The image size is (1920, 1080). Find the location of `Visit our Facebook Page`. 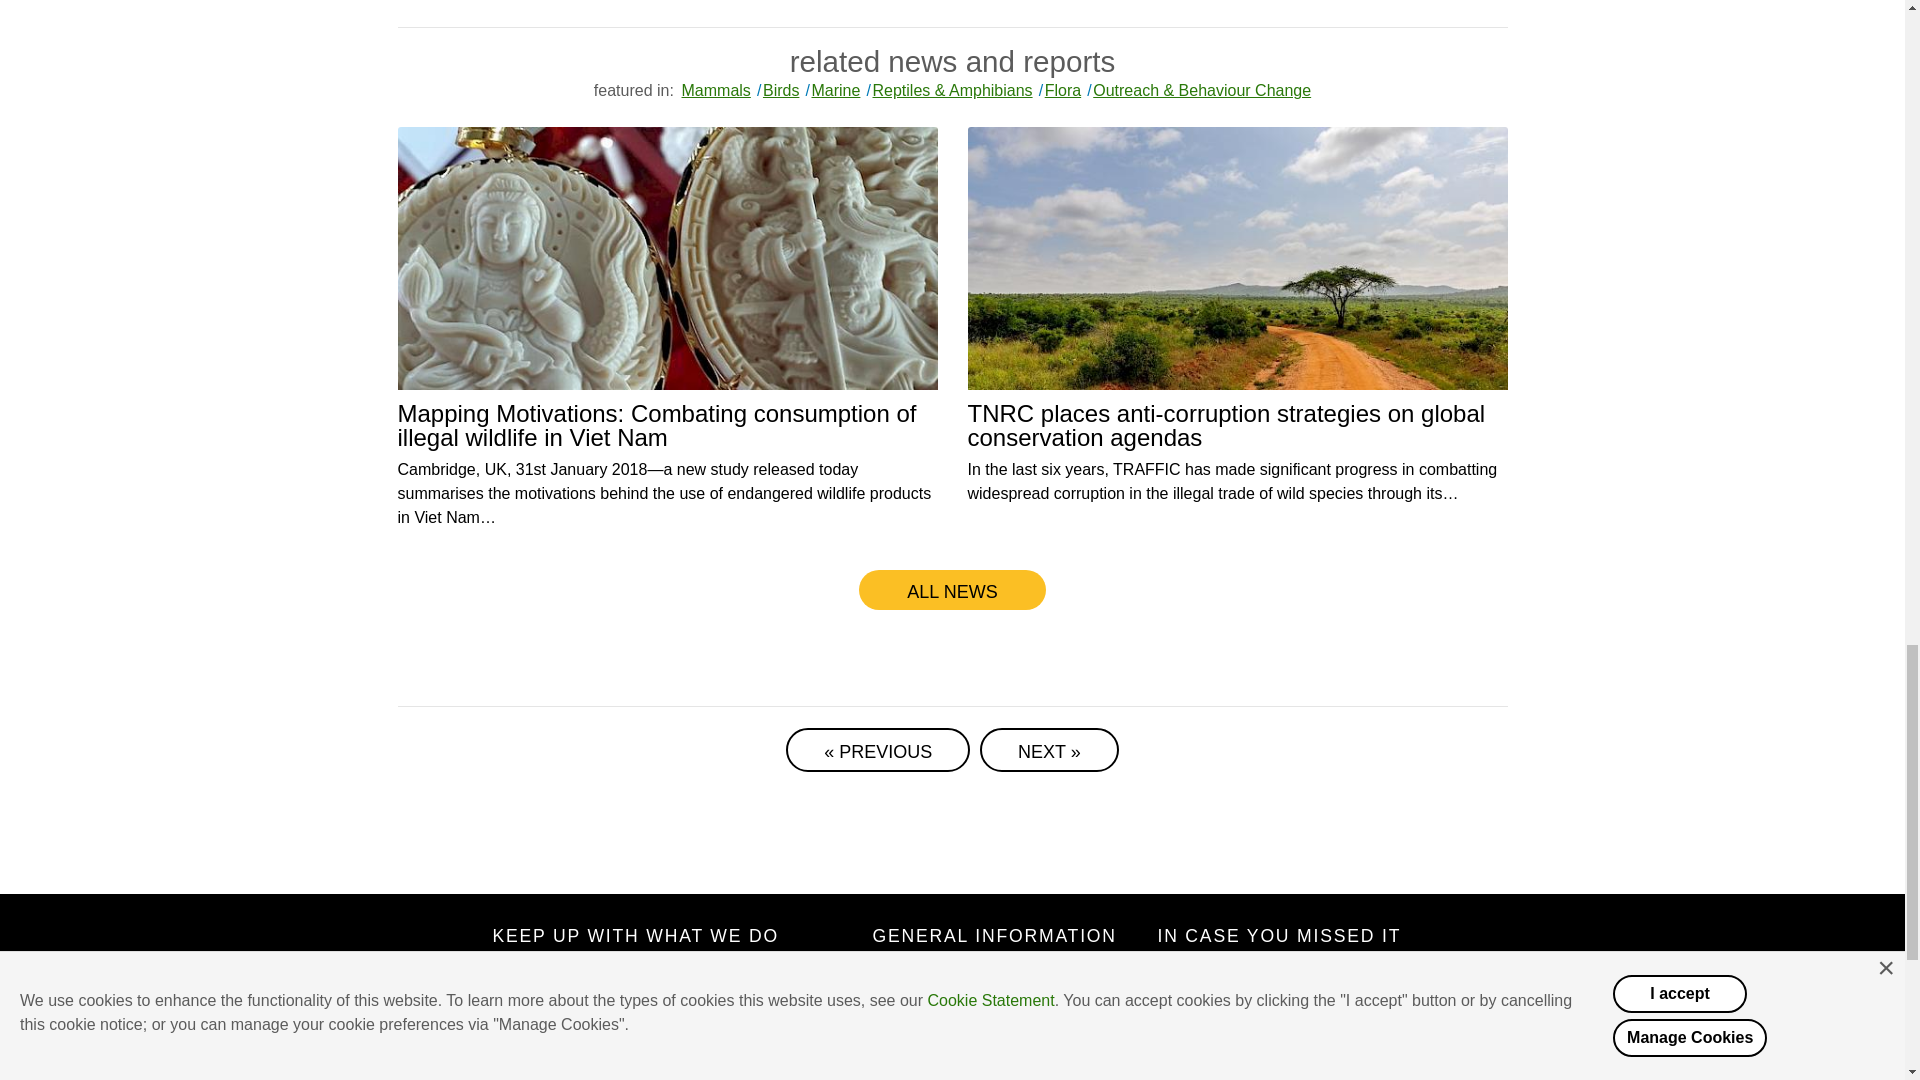

Visit our Facebook Page is located at coordinates (510, 1065).